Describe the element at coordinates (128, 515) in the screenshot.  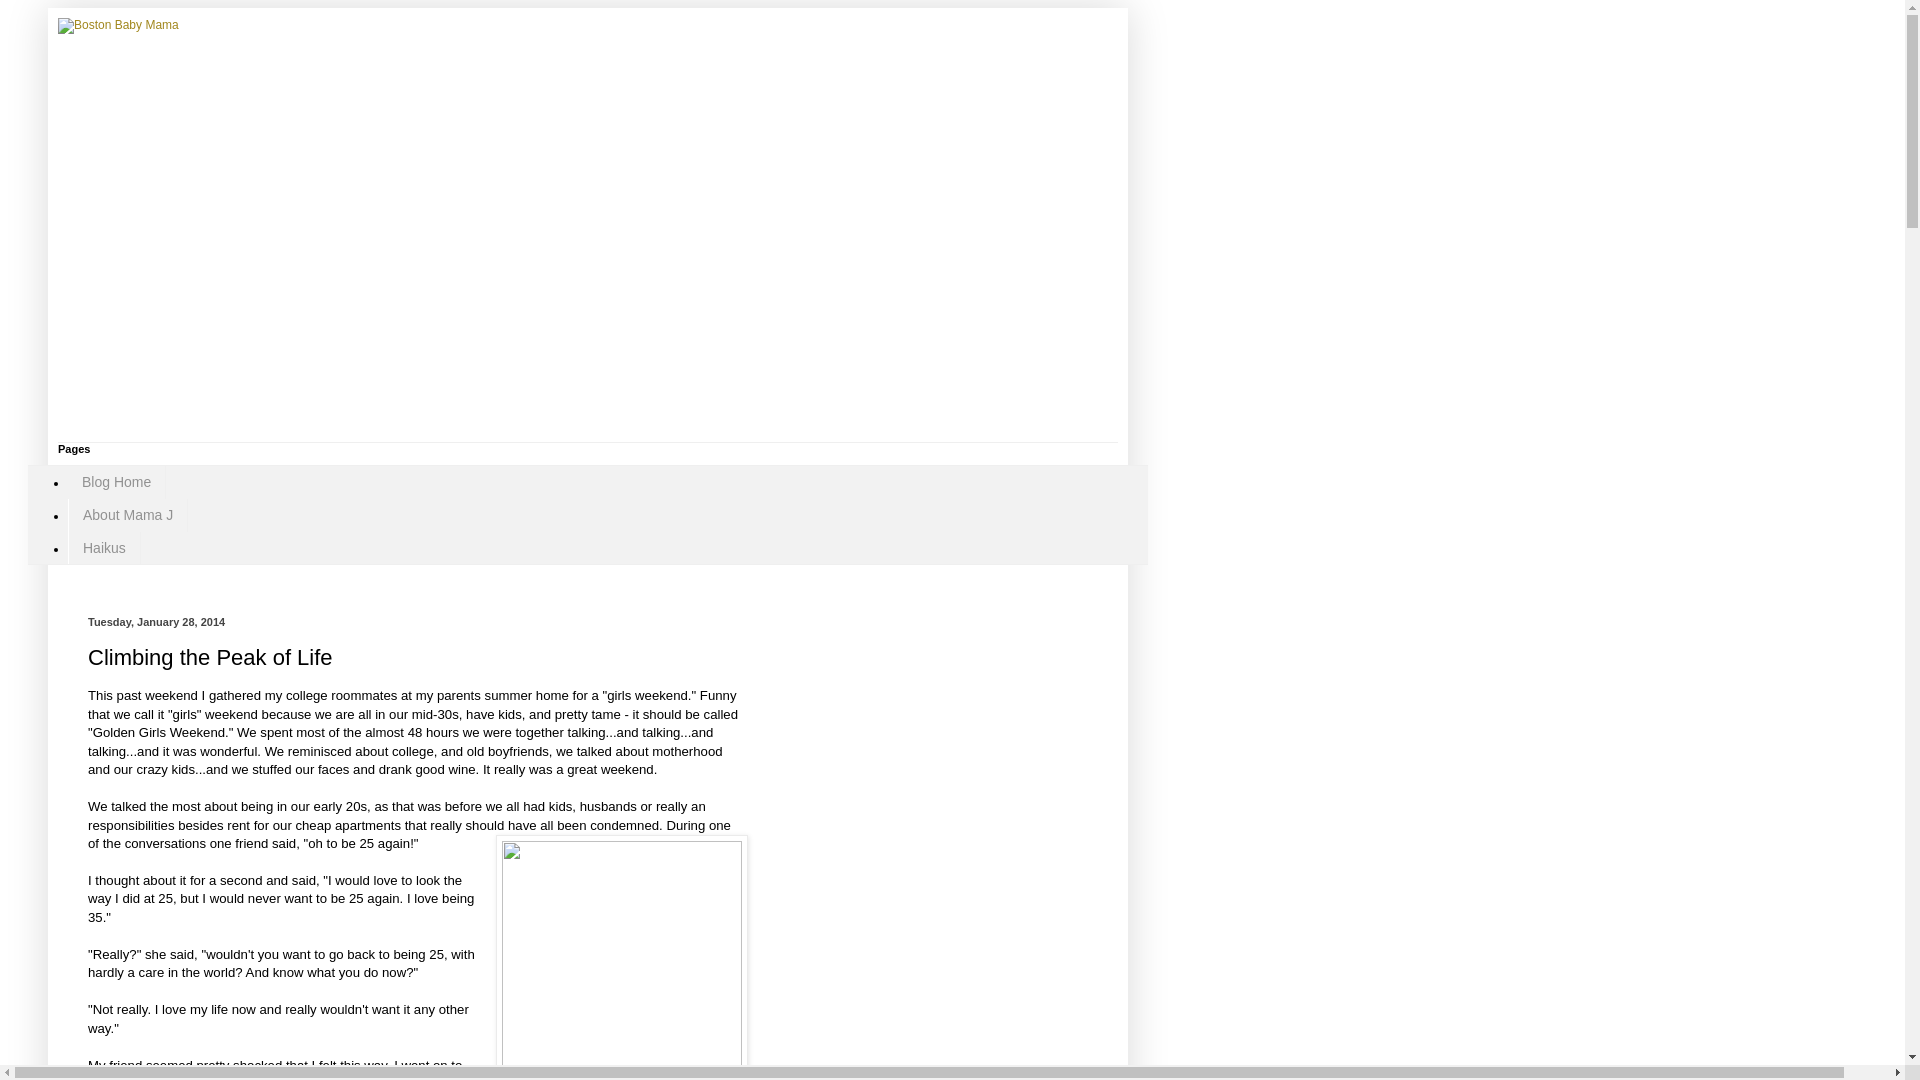
I see `About Mama J` at that location.